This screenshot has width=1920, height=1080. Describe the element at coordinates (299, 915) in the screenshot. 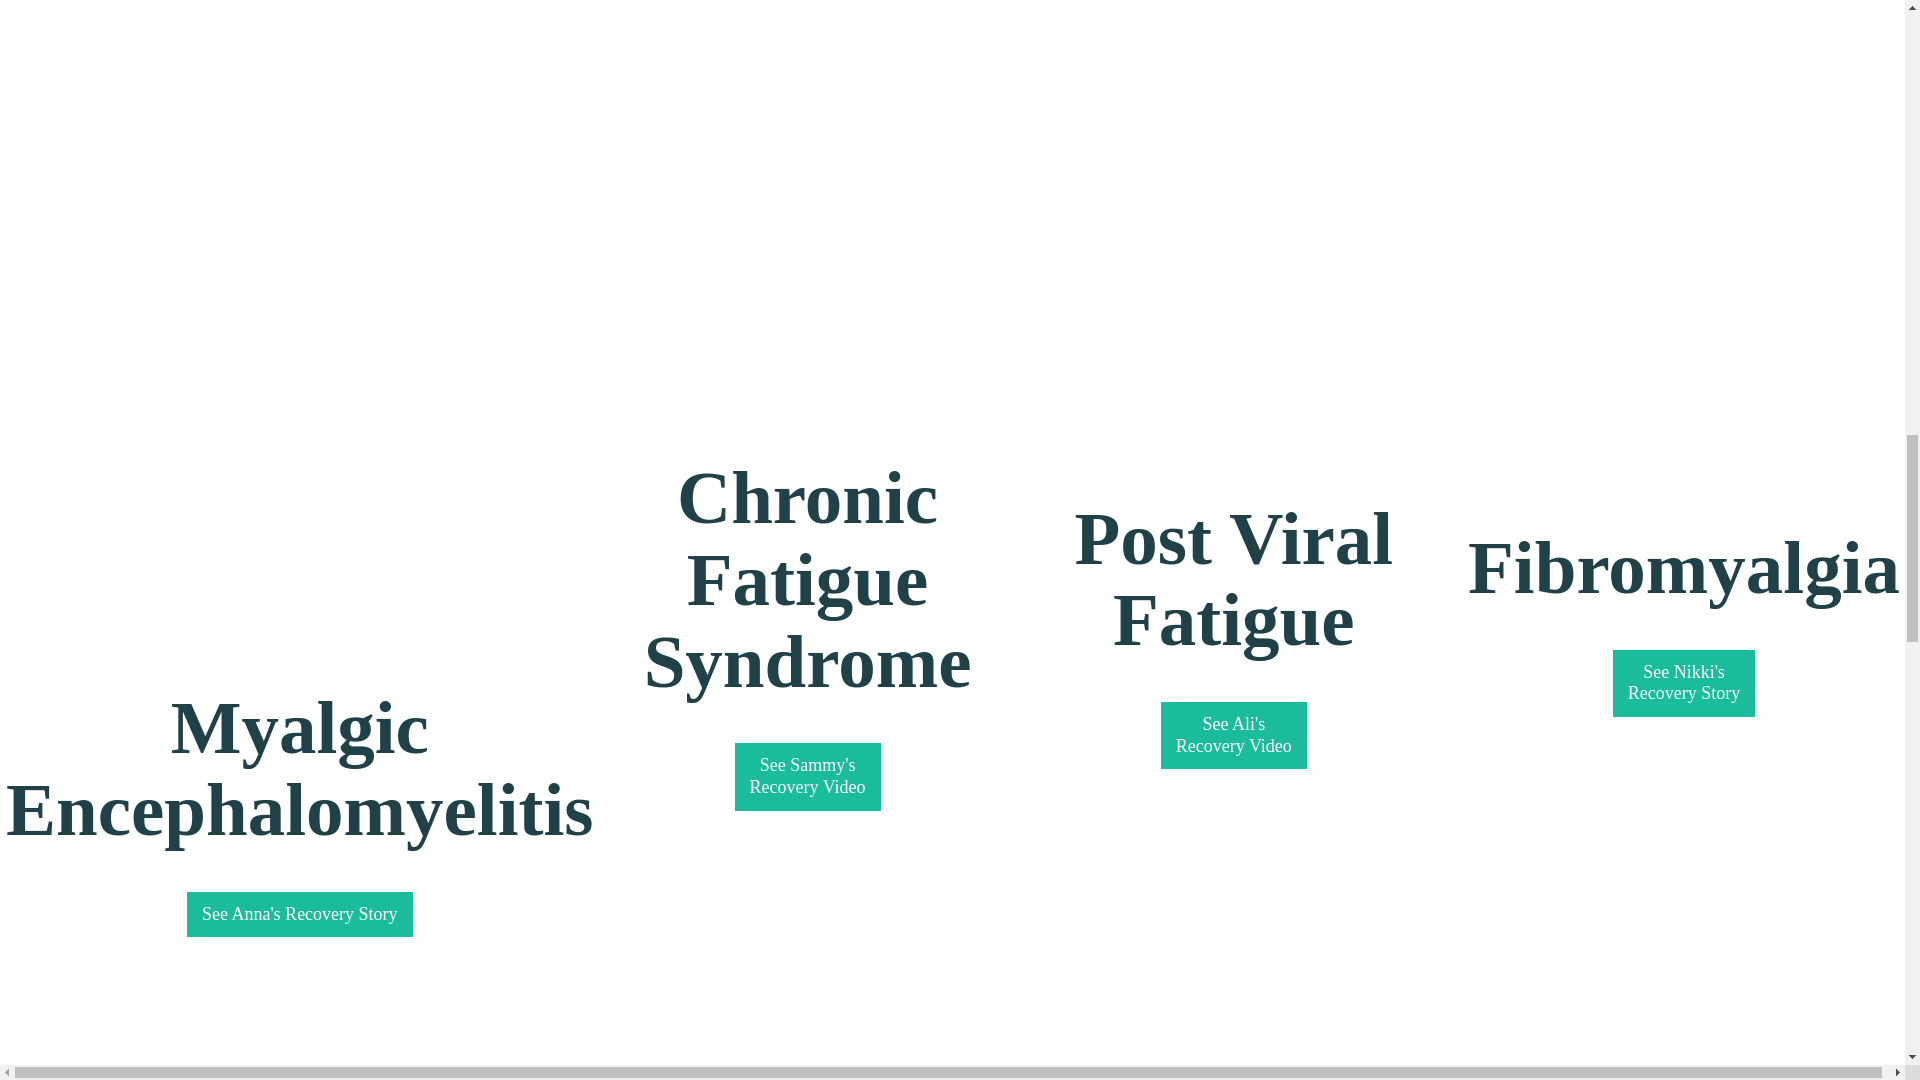

I see `Myalgic Encephalomyelitis - Anna` at that location.